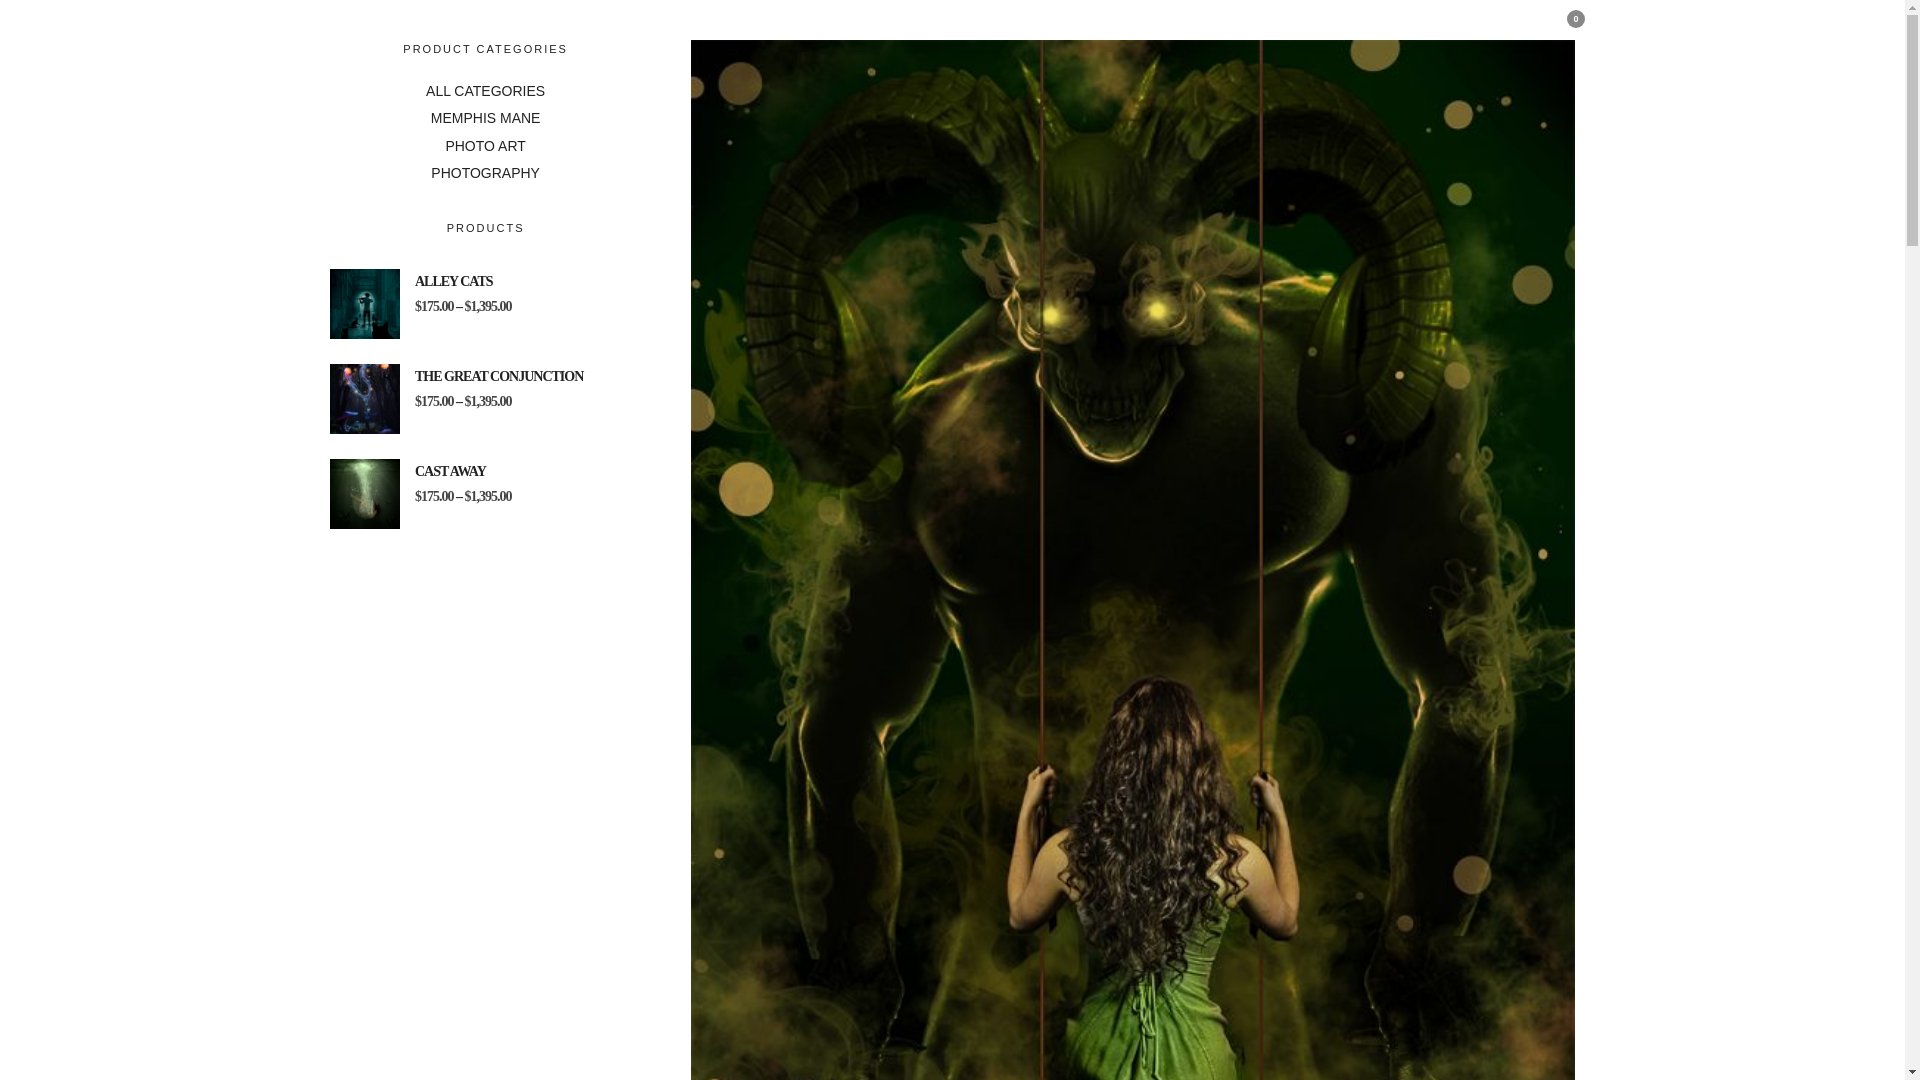 The image size is (1920, 1080). Describe the element at coordinates (1410, 30) in the screenshot. I see `CLIENTS` at that location.